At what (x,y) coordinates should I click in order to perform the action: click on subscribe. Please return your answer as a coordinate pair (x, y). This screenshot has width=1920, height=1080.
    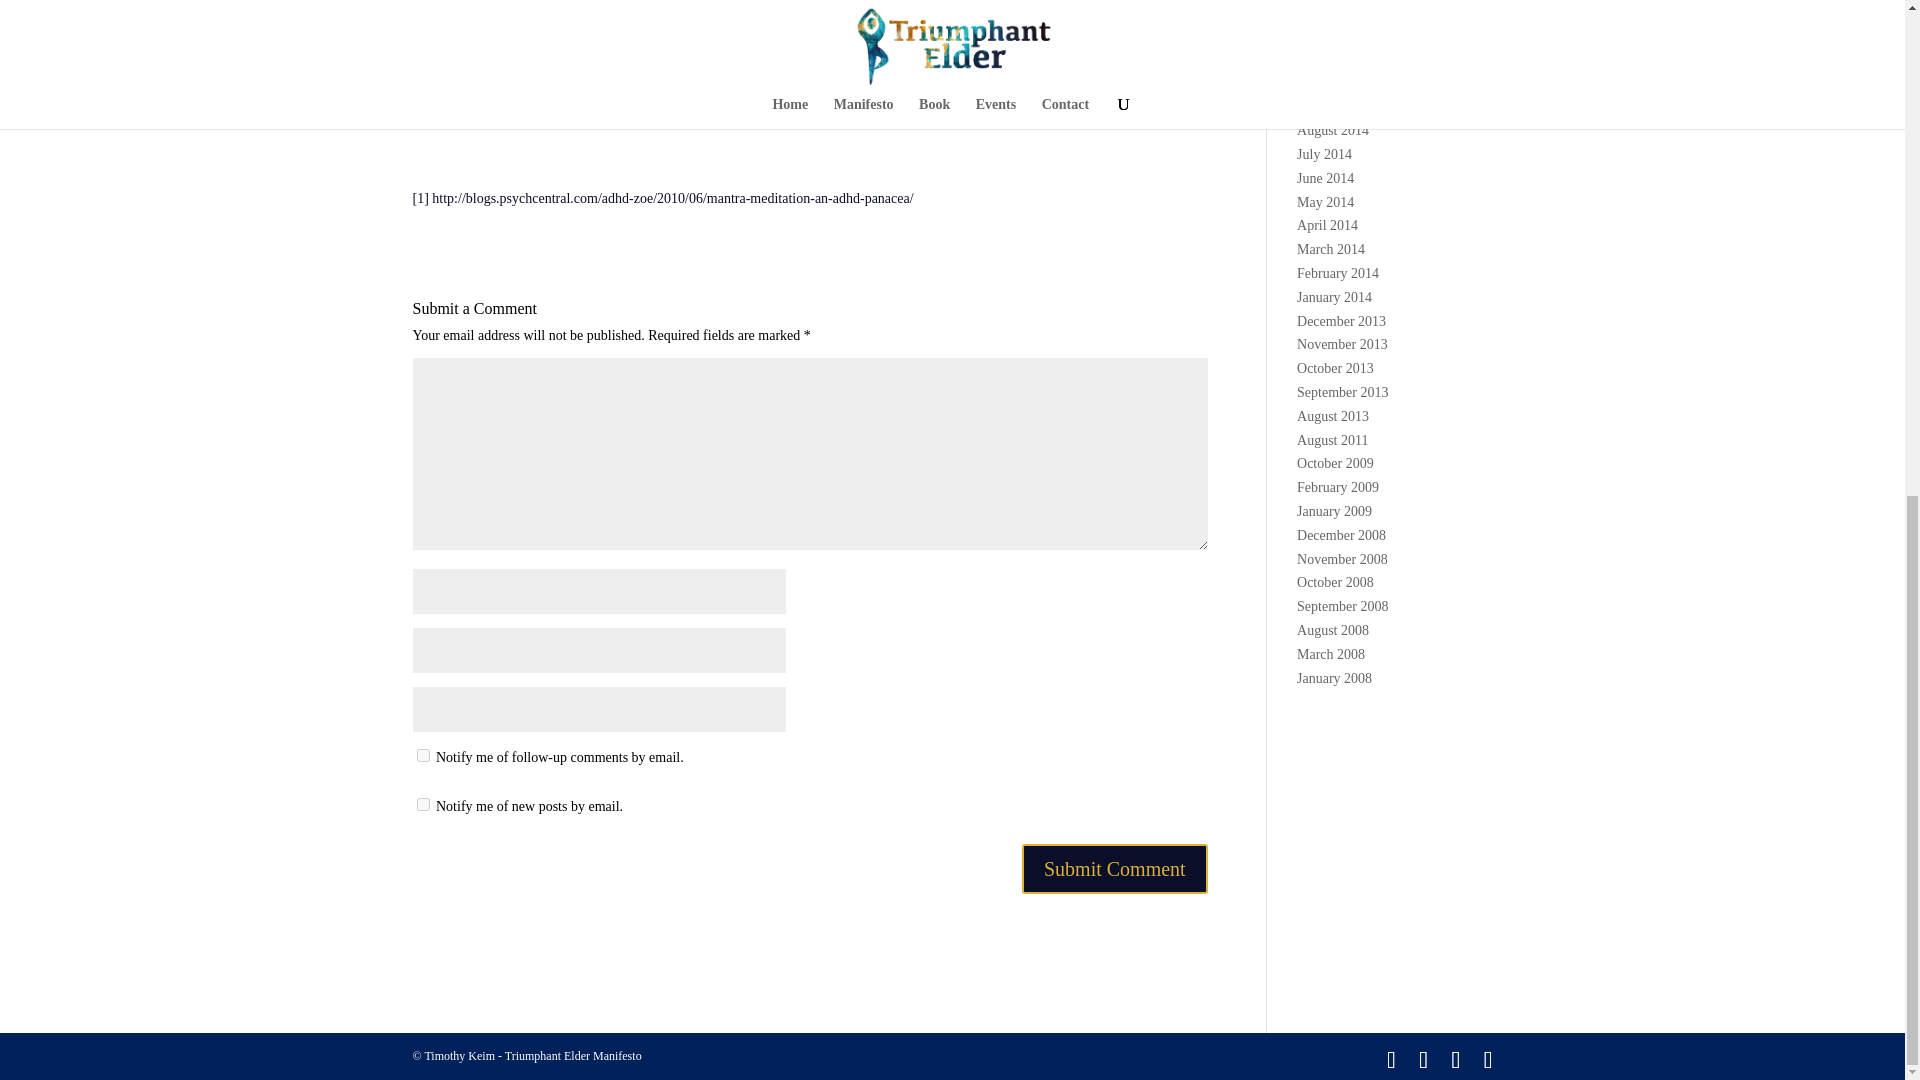
    Looking at the image, I should click on (422, 804).